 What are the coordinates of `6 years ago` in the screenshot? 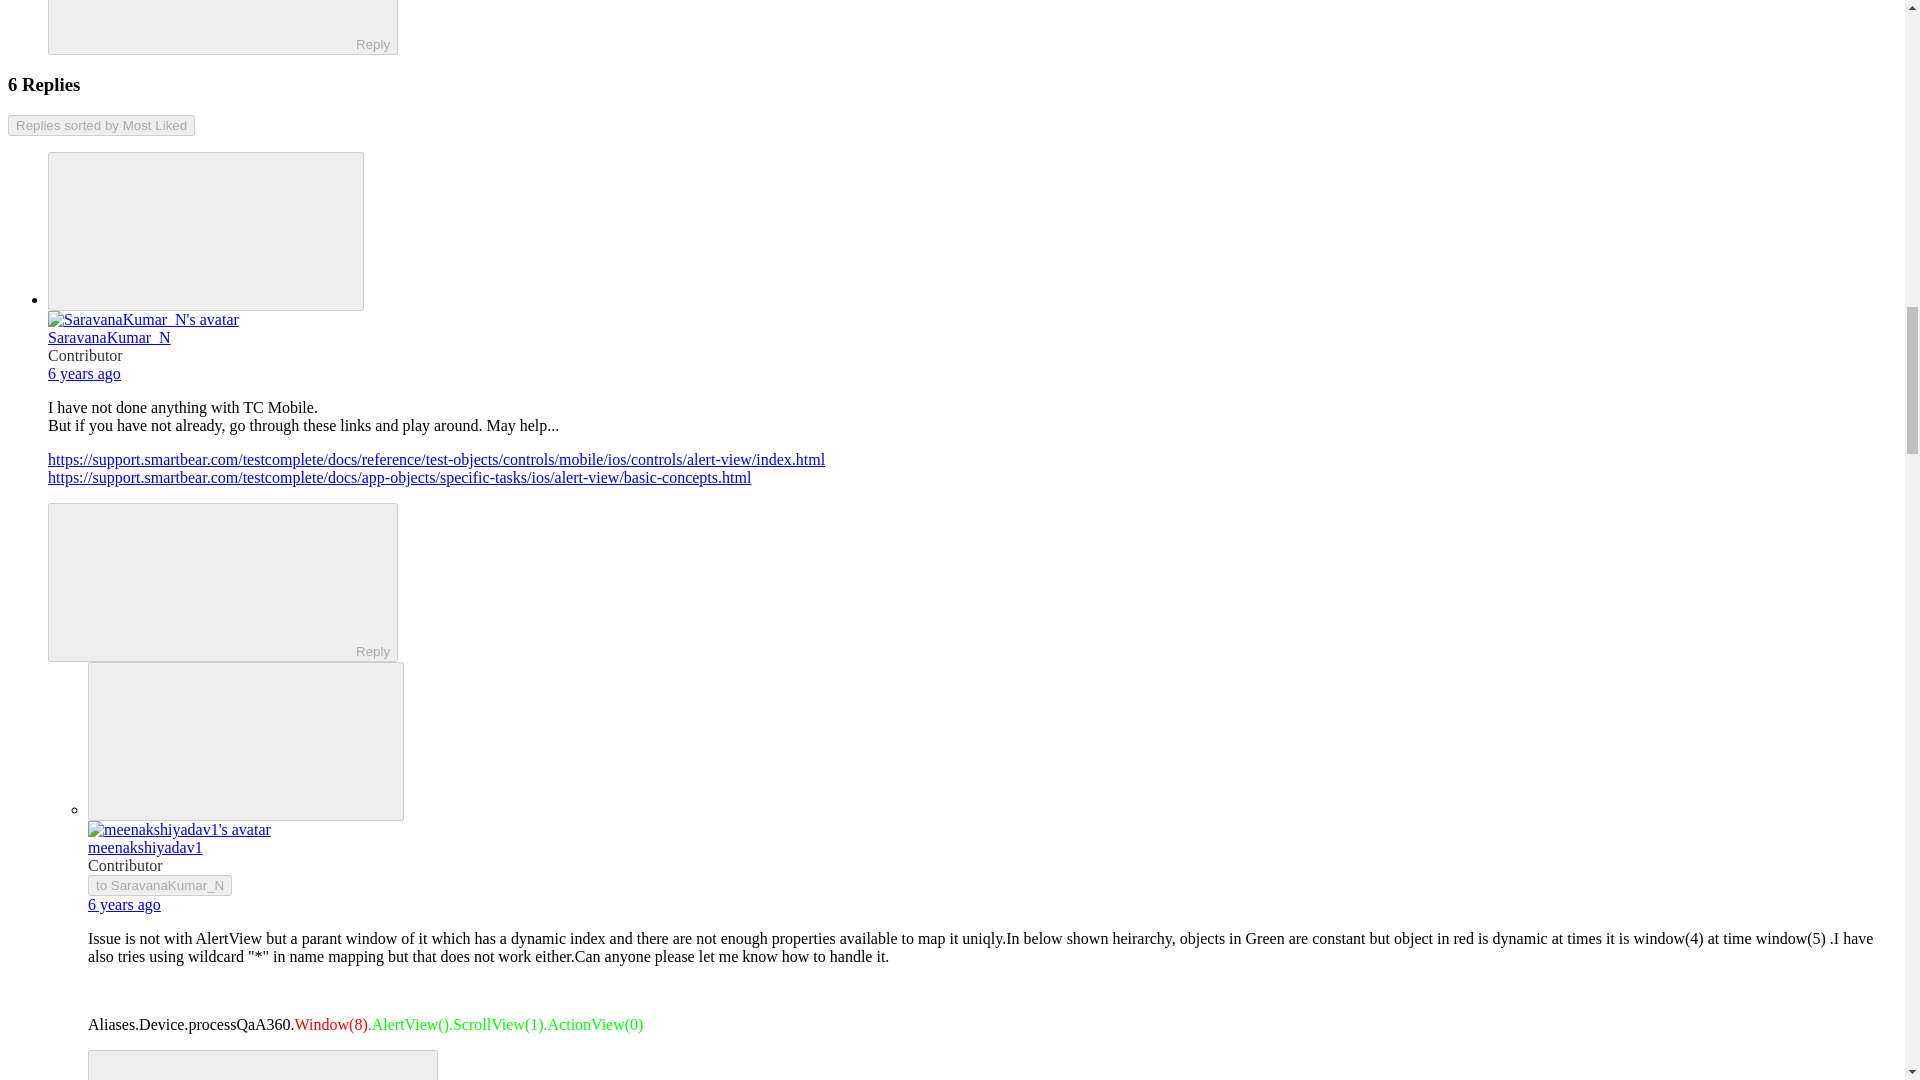 It's located at (124, 904).